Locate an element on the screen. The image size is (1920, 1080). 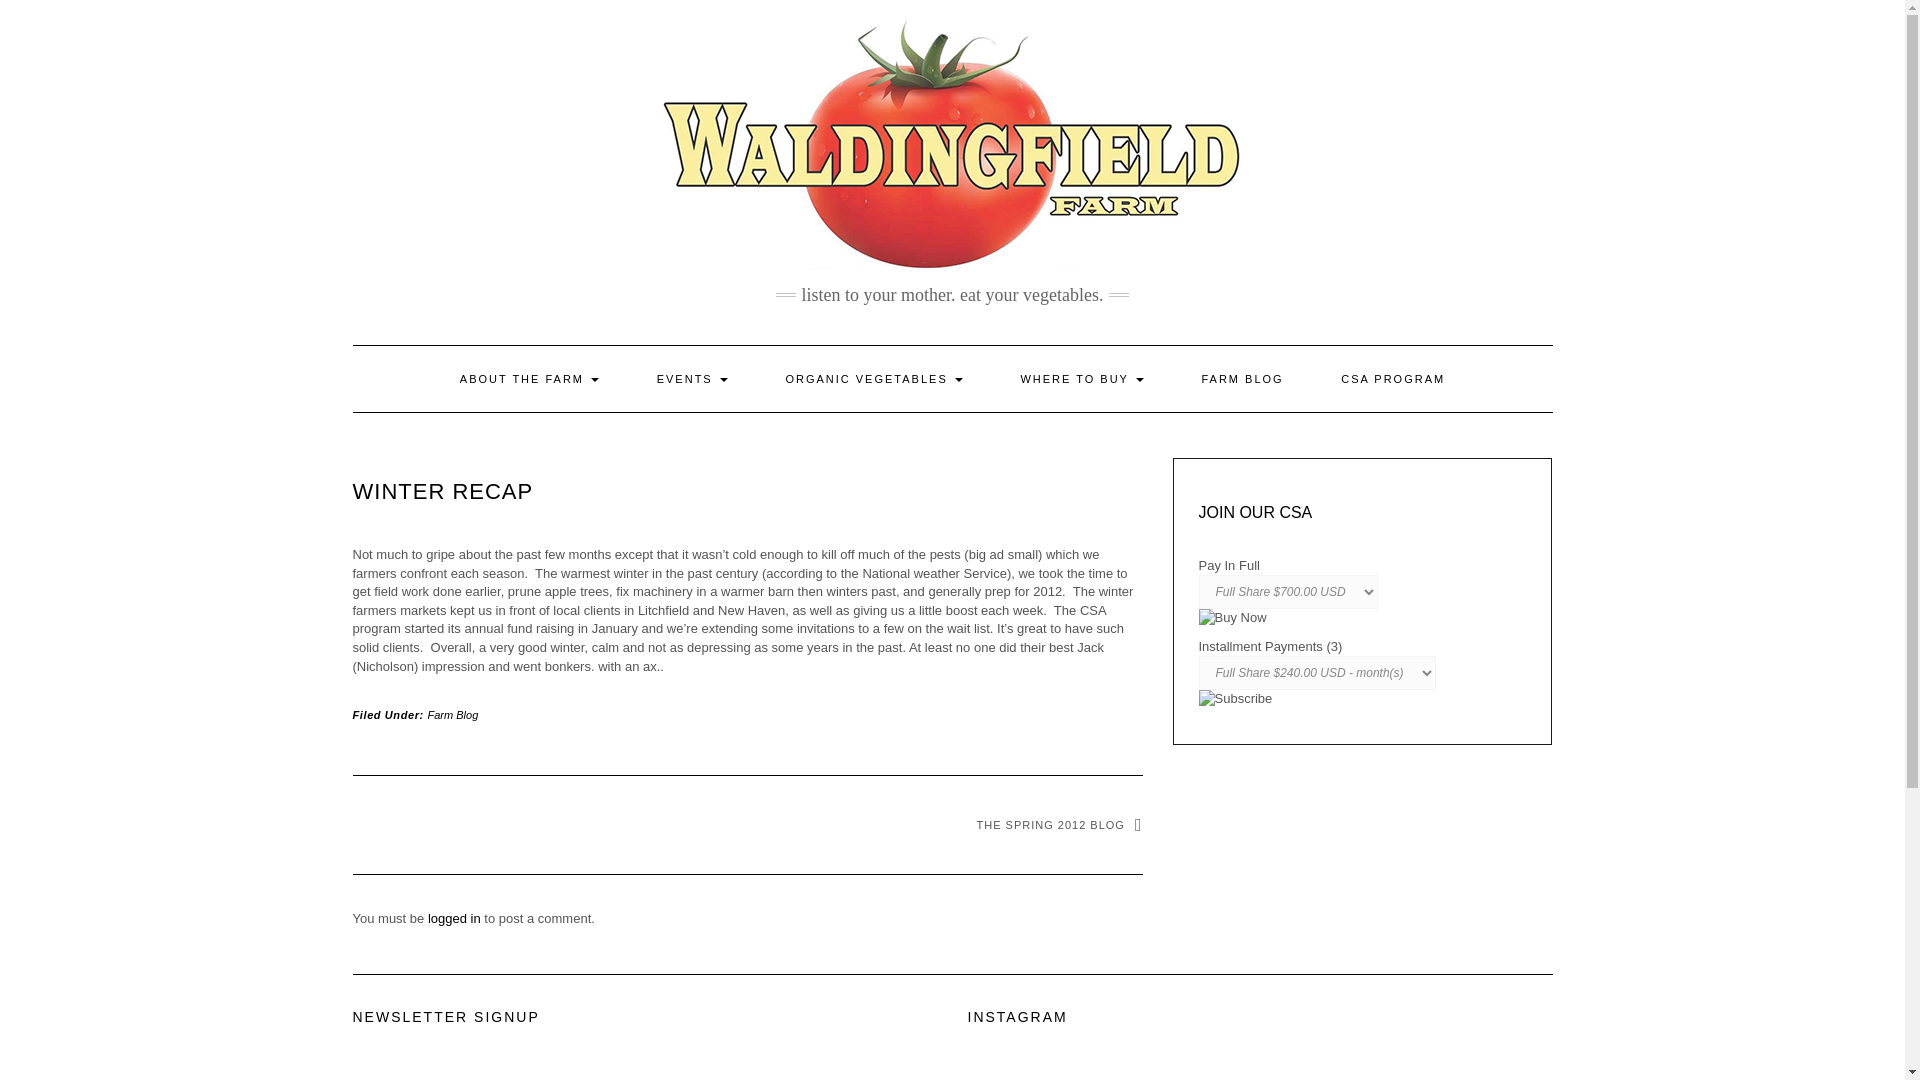
logged in is located at coordinates (454, 918).